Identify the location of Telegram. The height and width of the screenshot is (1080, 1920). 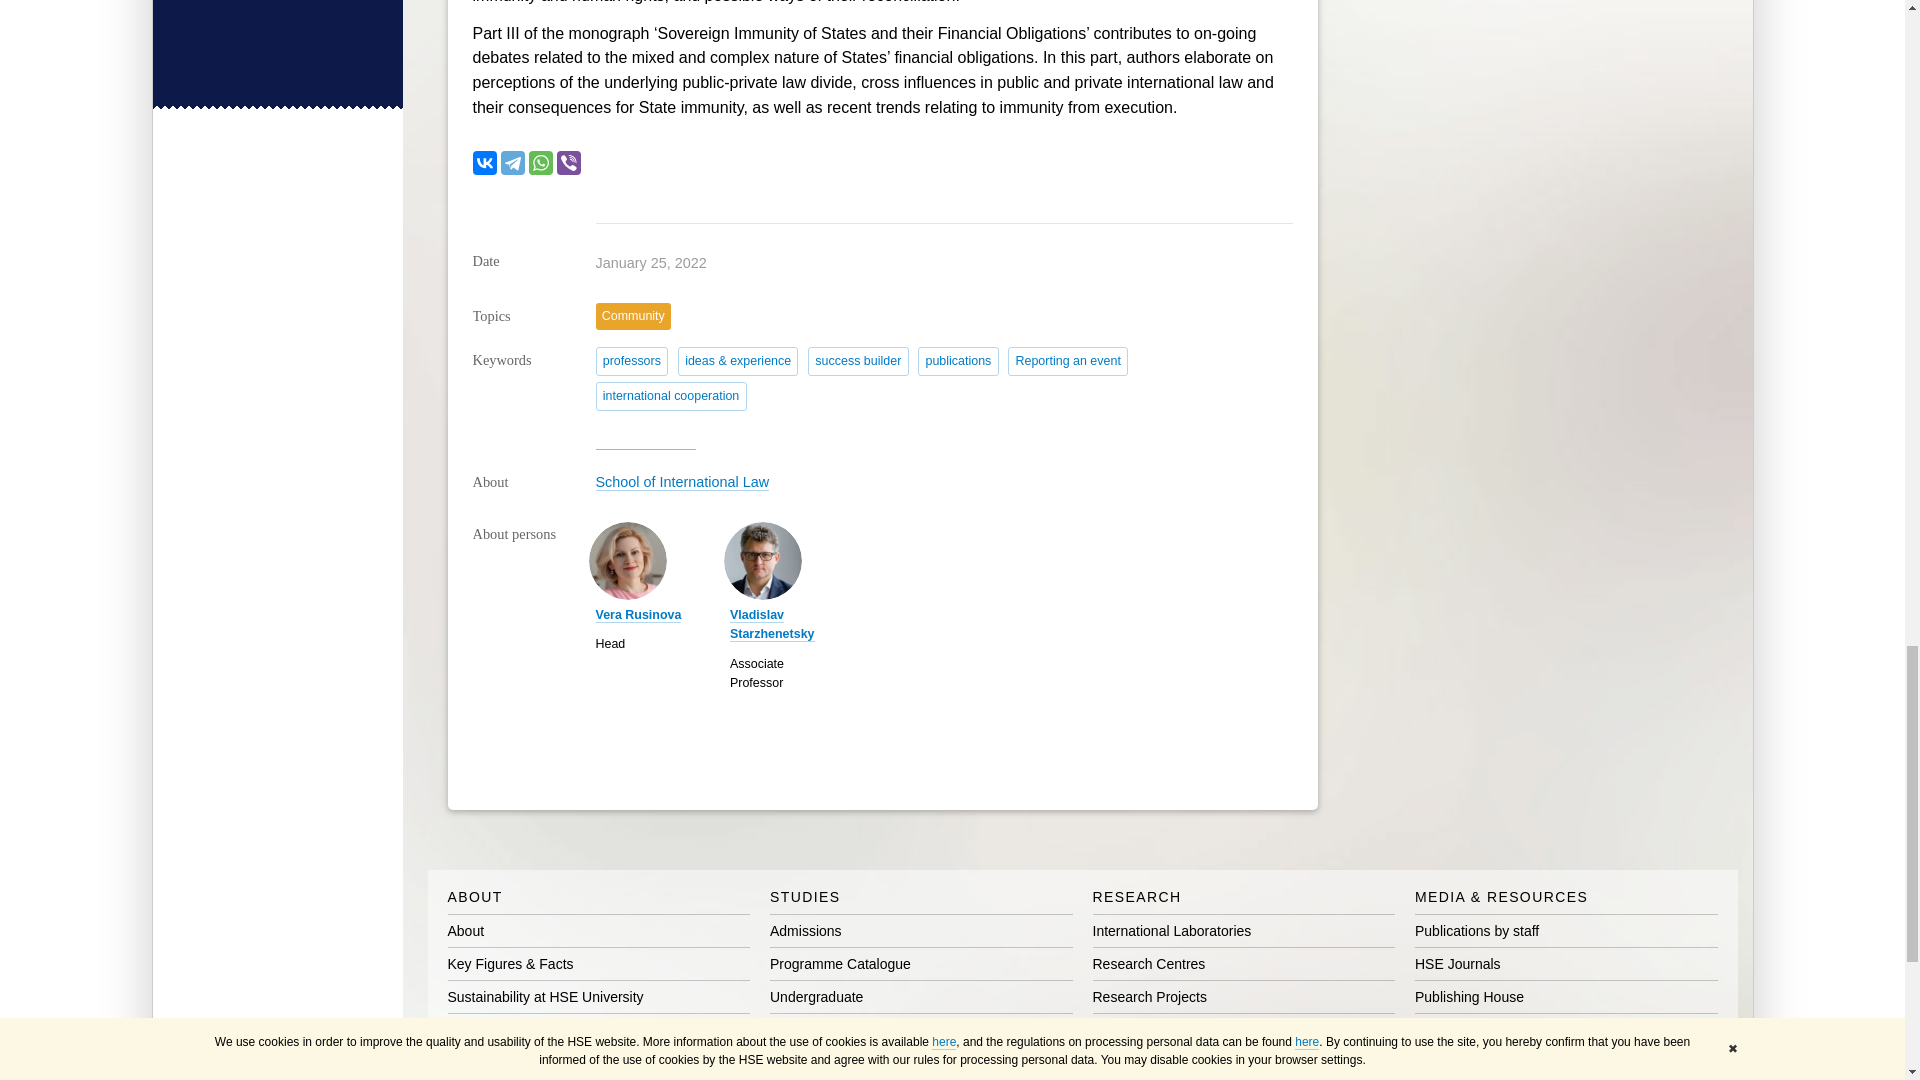
(512, 162).